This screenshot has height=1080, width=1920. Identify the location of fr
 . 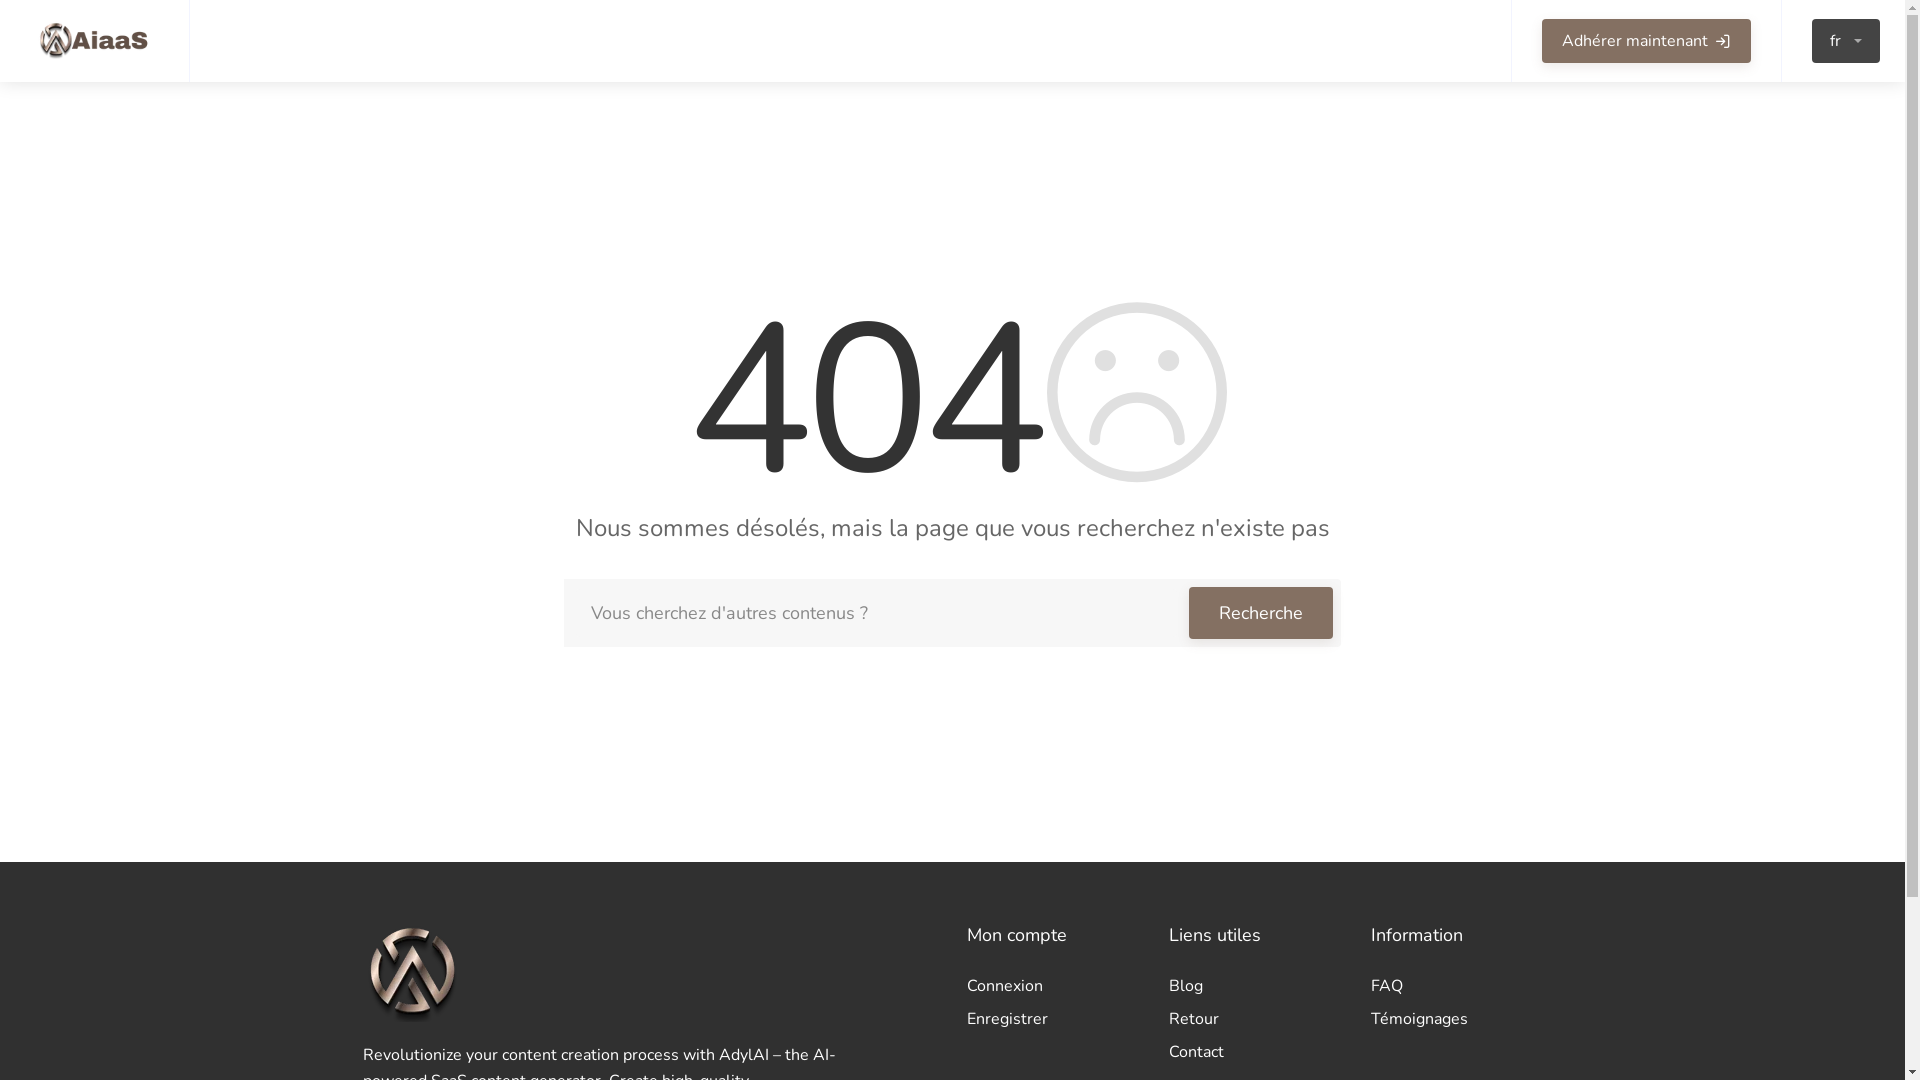
(1846, 41).